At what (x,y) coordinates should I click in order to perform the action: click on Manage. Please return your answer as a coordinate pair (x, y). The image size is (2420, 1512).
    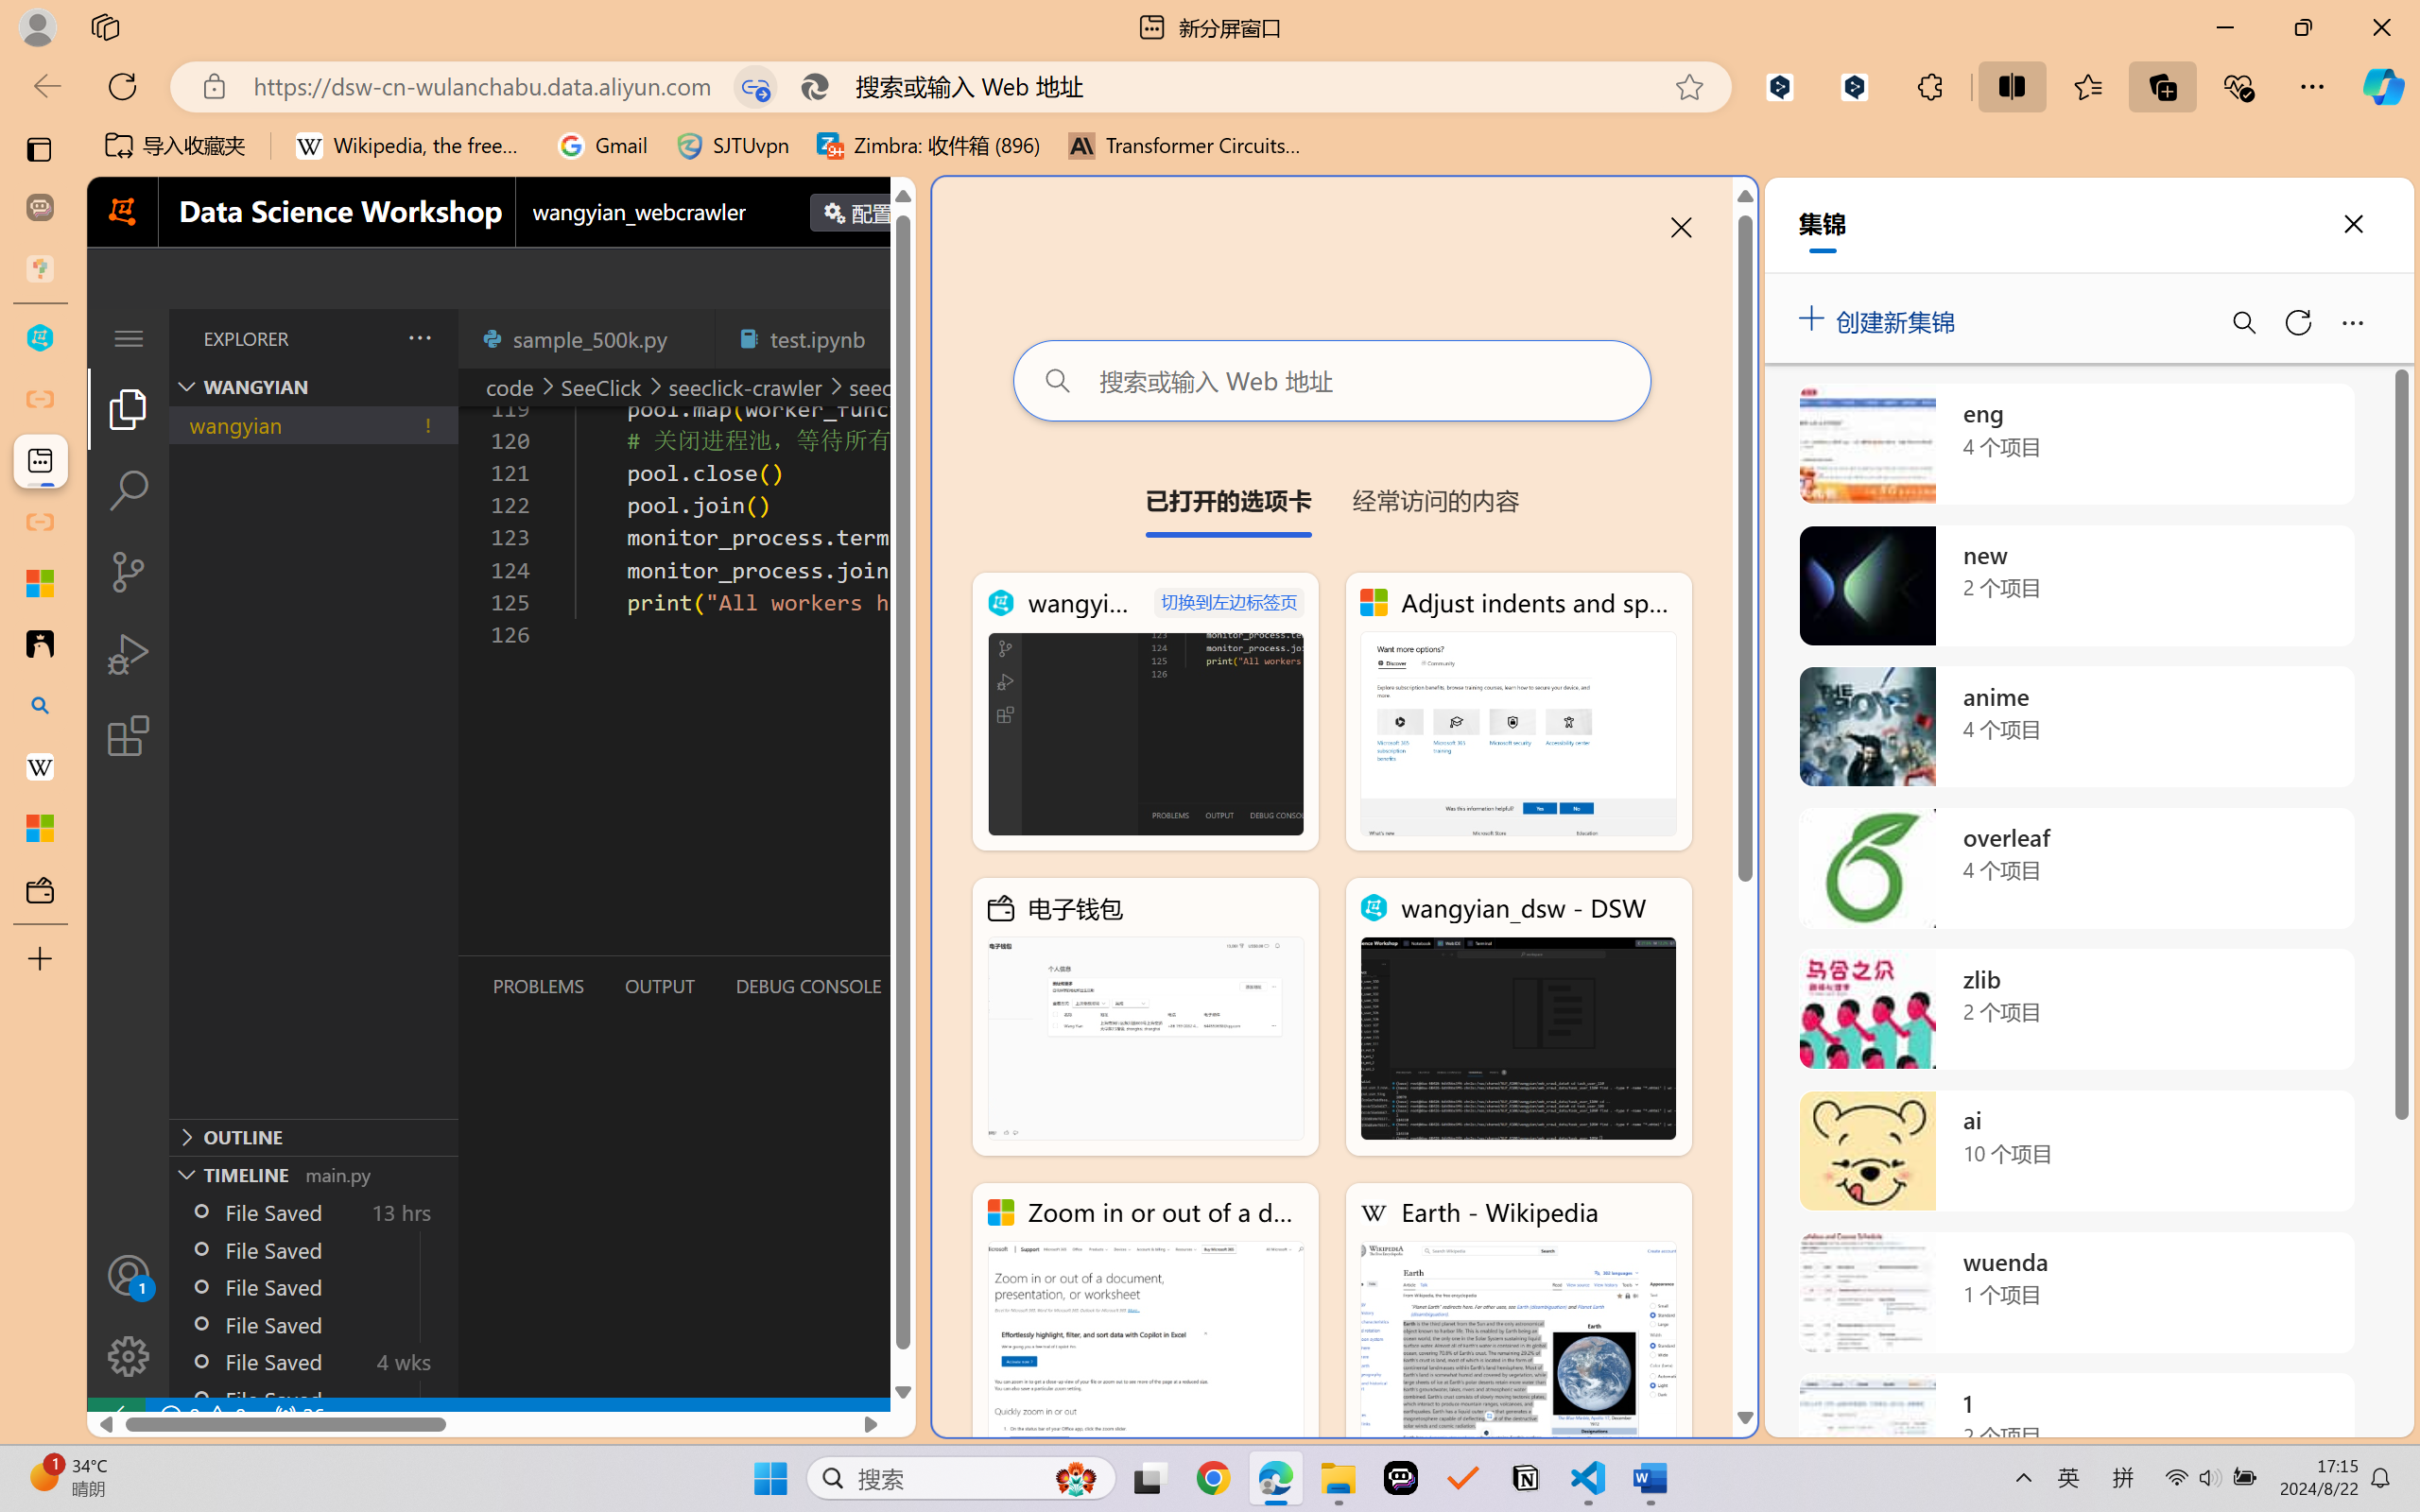
    Looking at the image, I should click on (129, 1356).